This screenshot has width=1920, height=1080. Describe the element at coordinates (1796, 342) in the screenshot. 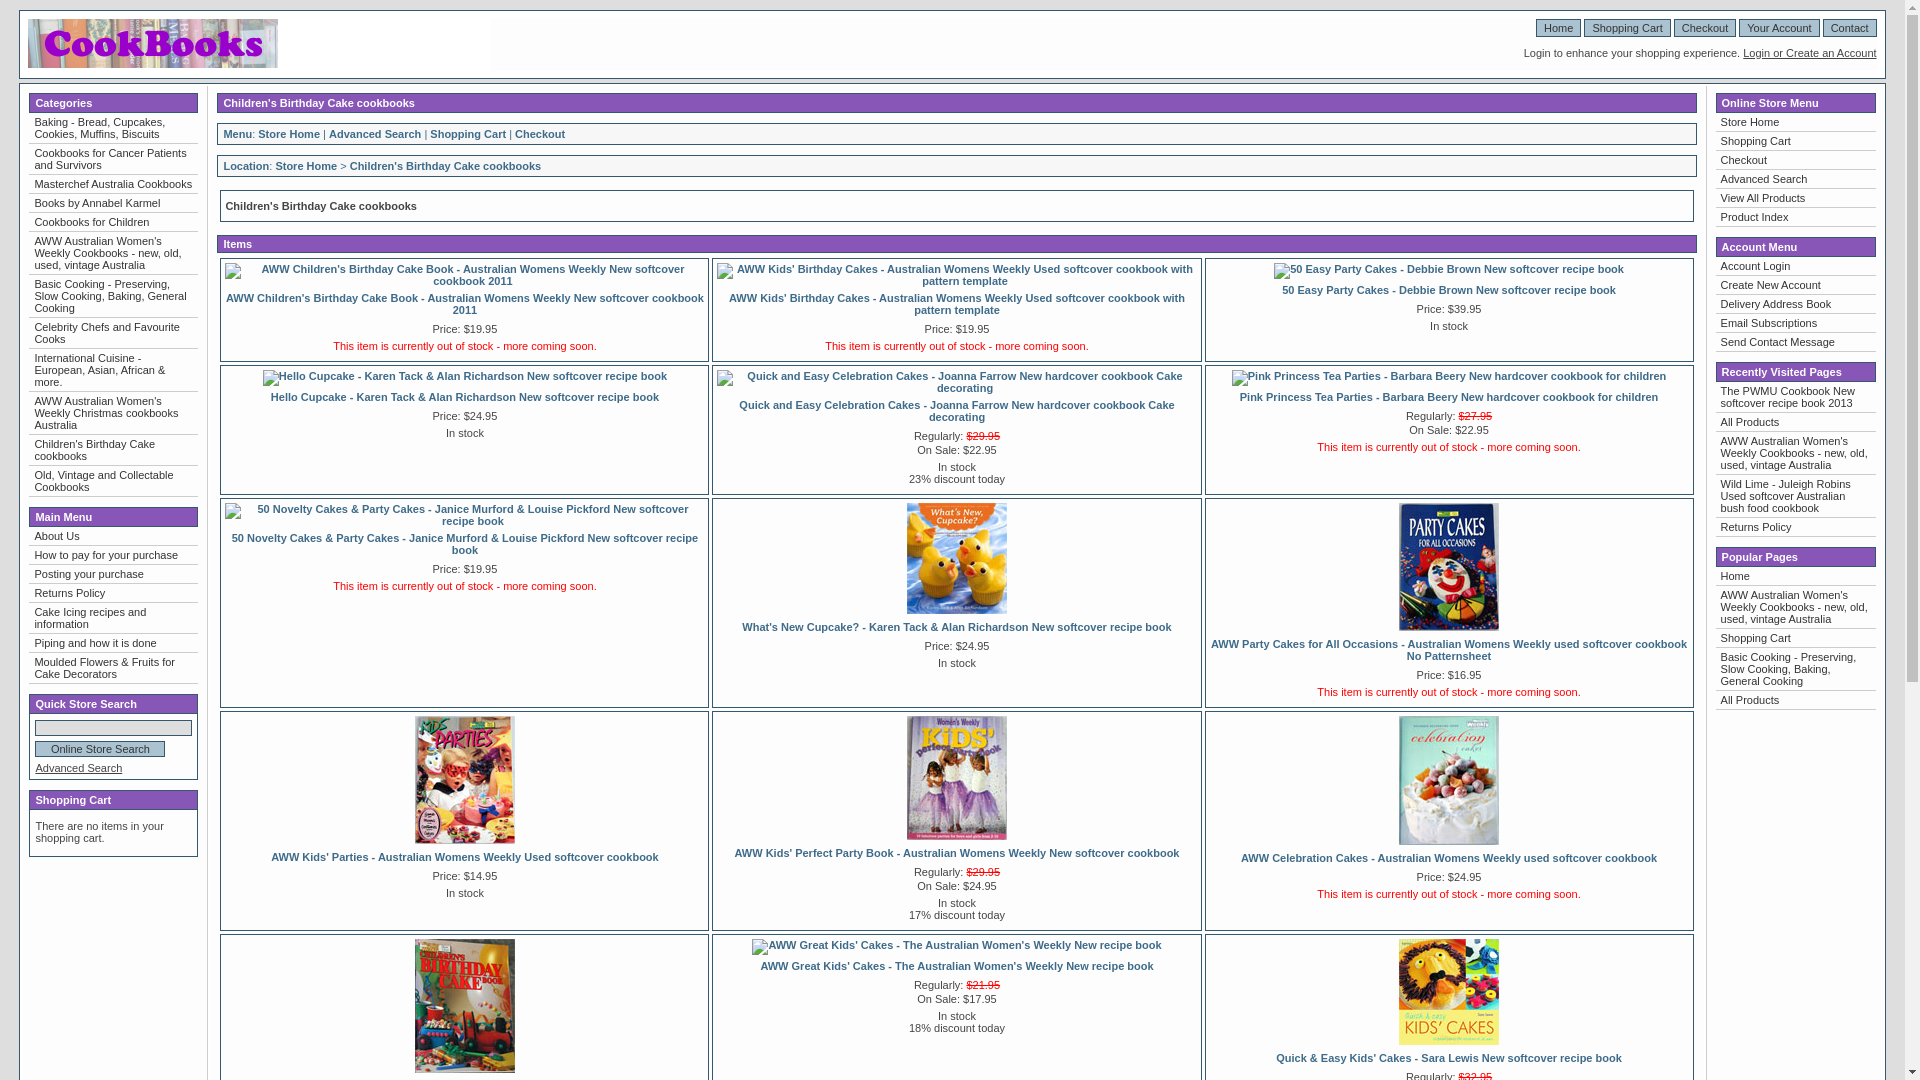

I see `Send Contact Message` at that location.